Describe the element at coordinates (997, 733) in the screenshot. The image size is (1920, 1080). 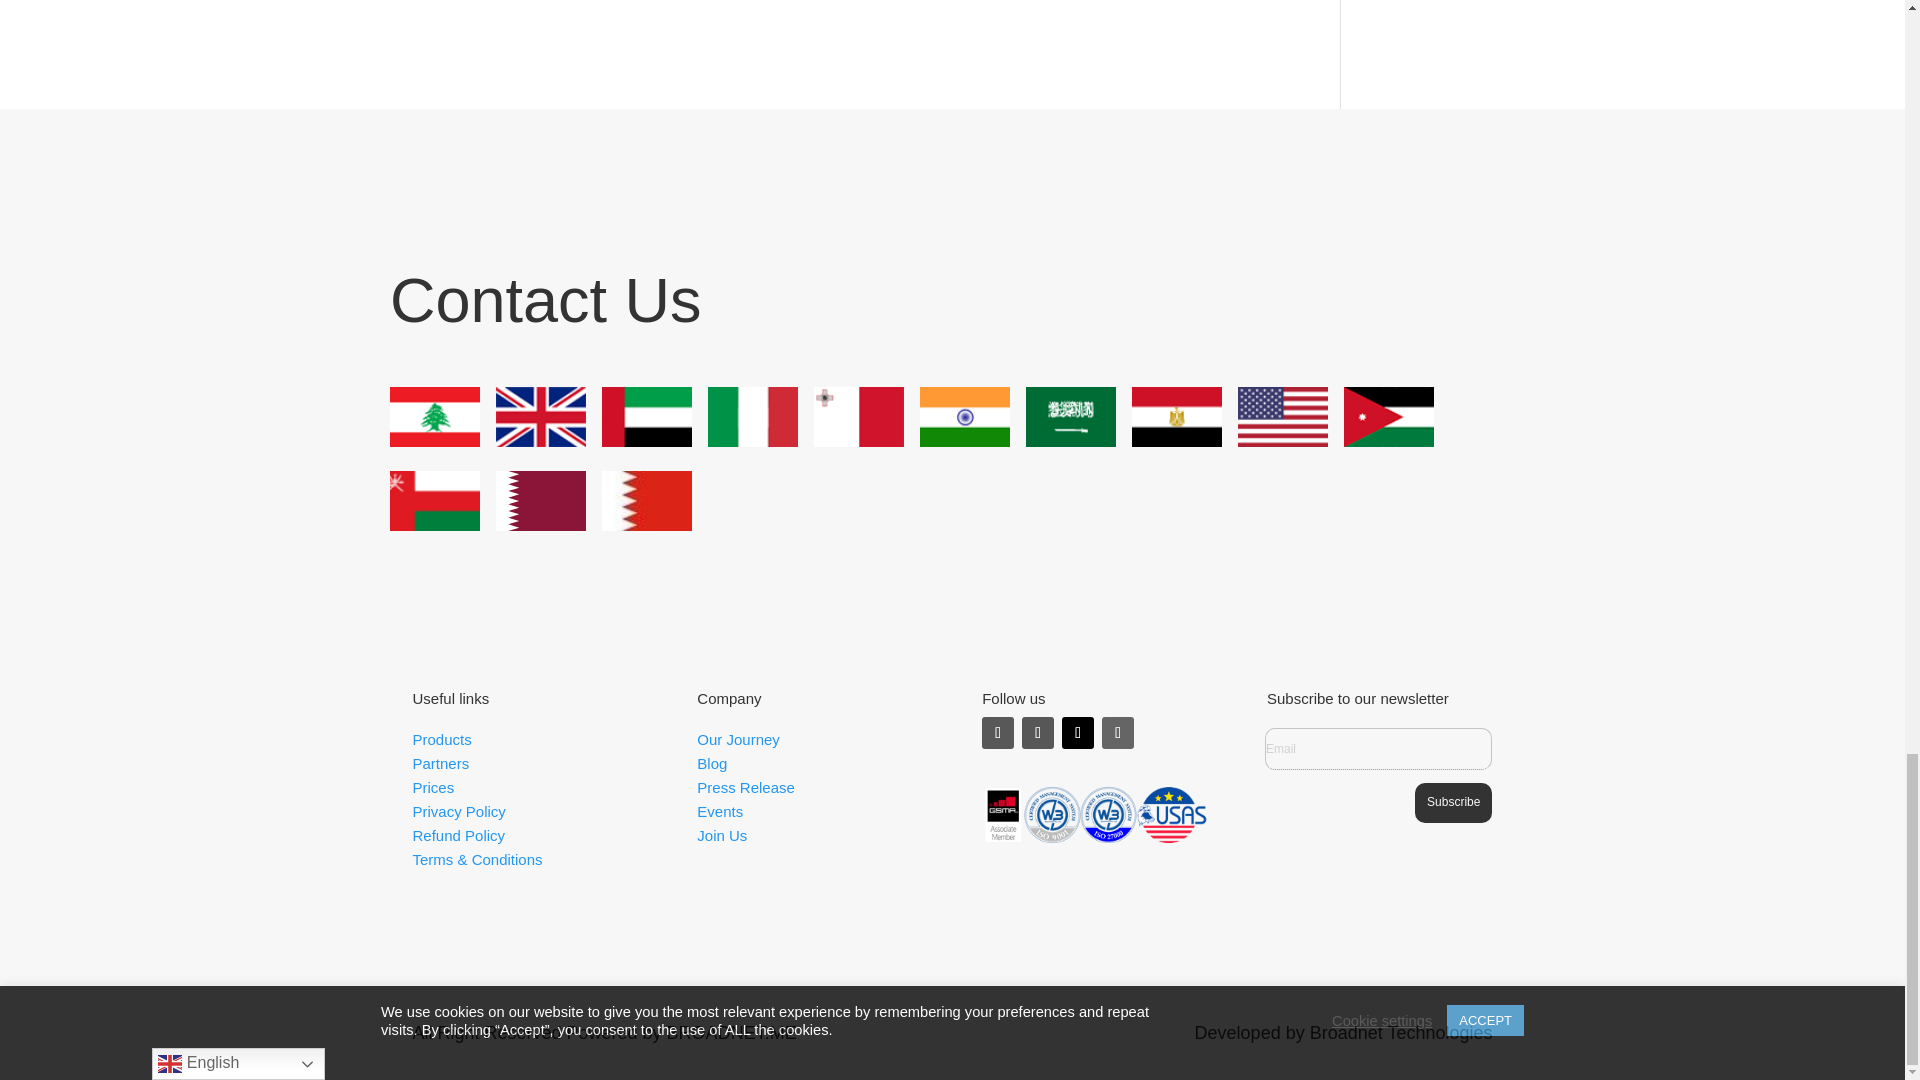
I see `Follow on Instagram` at that location.